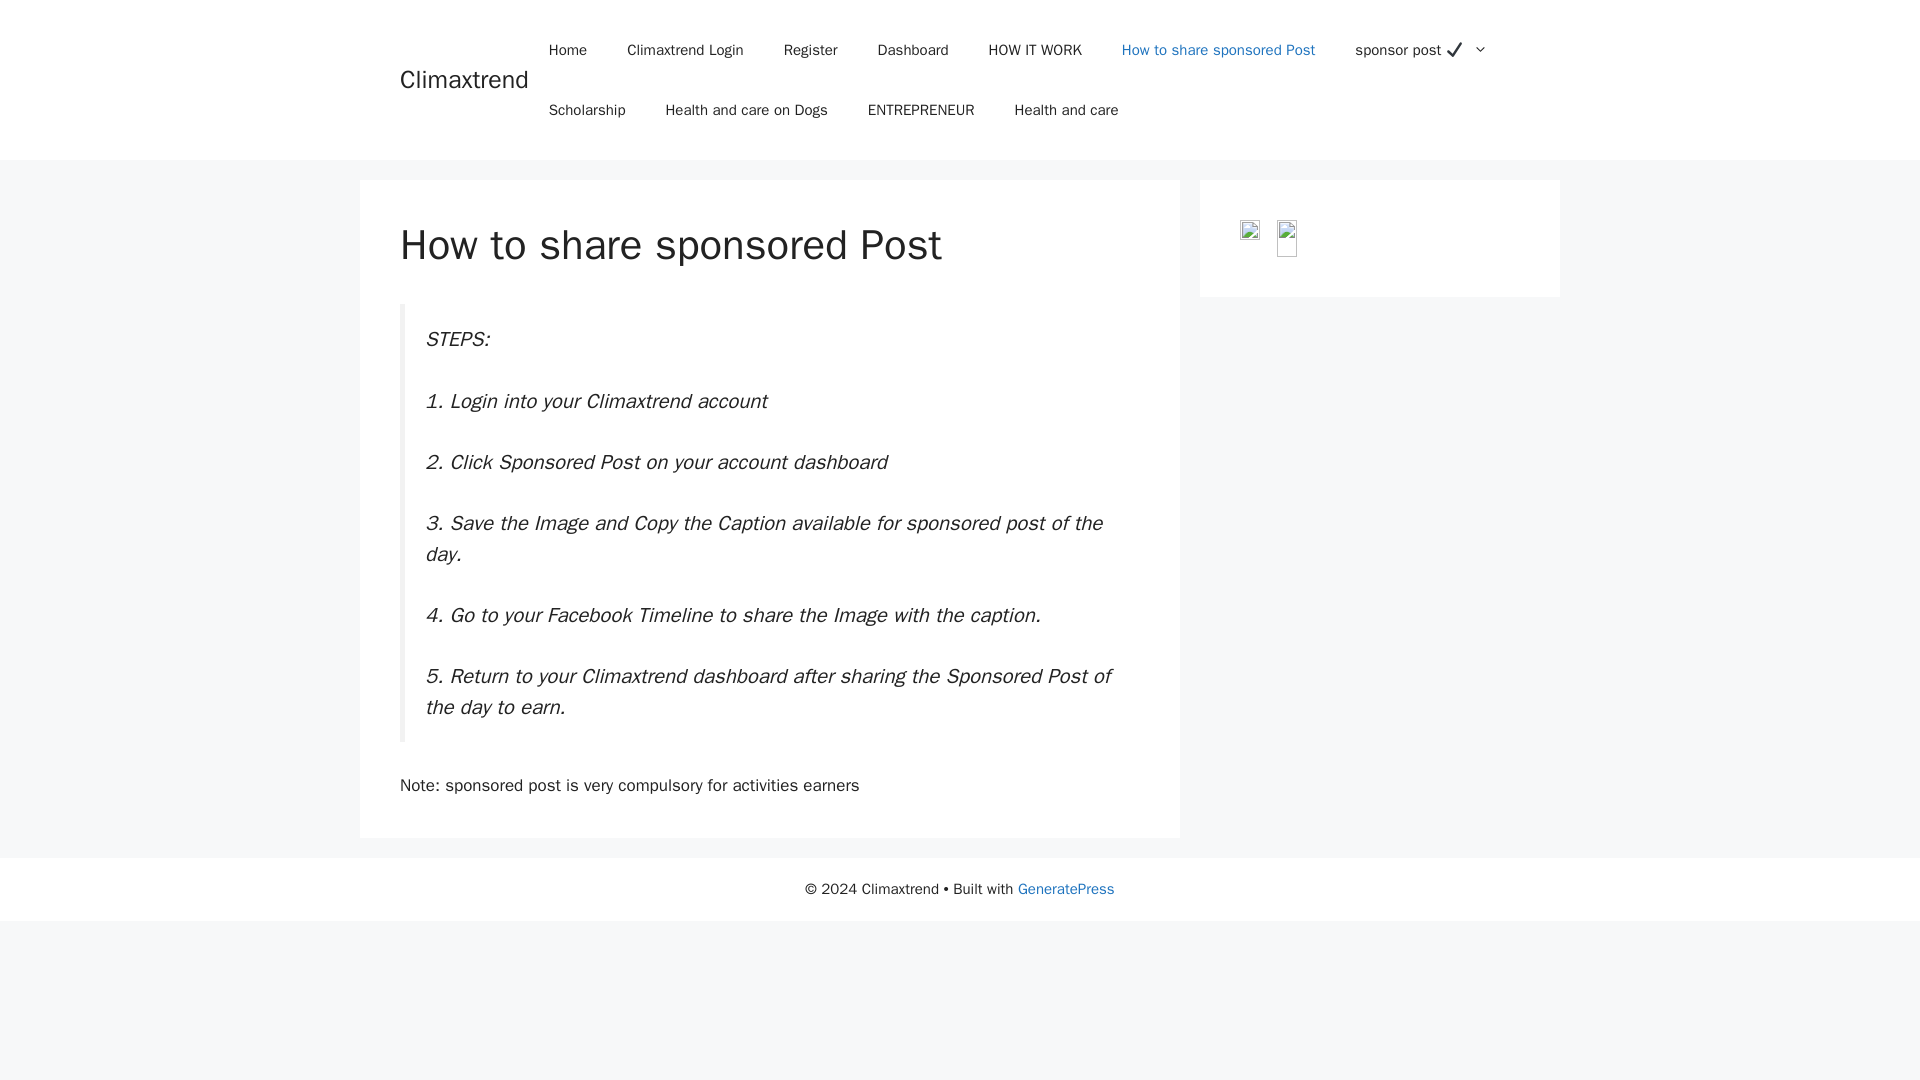  I want to click on Scholarship, so click(587, 110).